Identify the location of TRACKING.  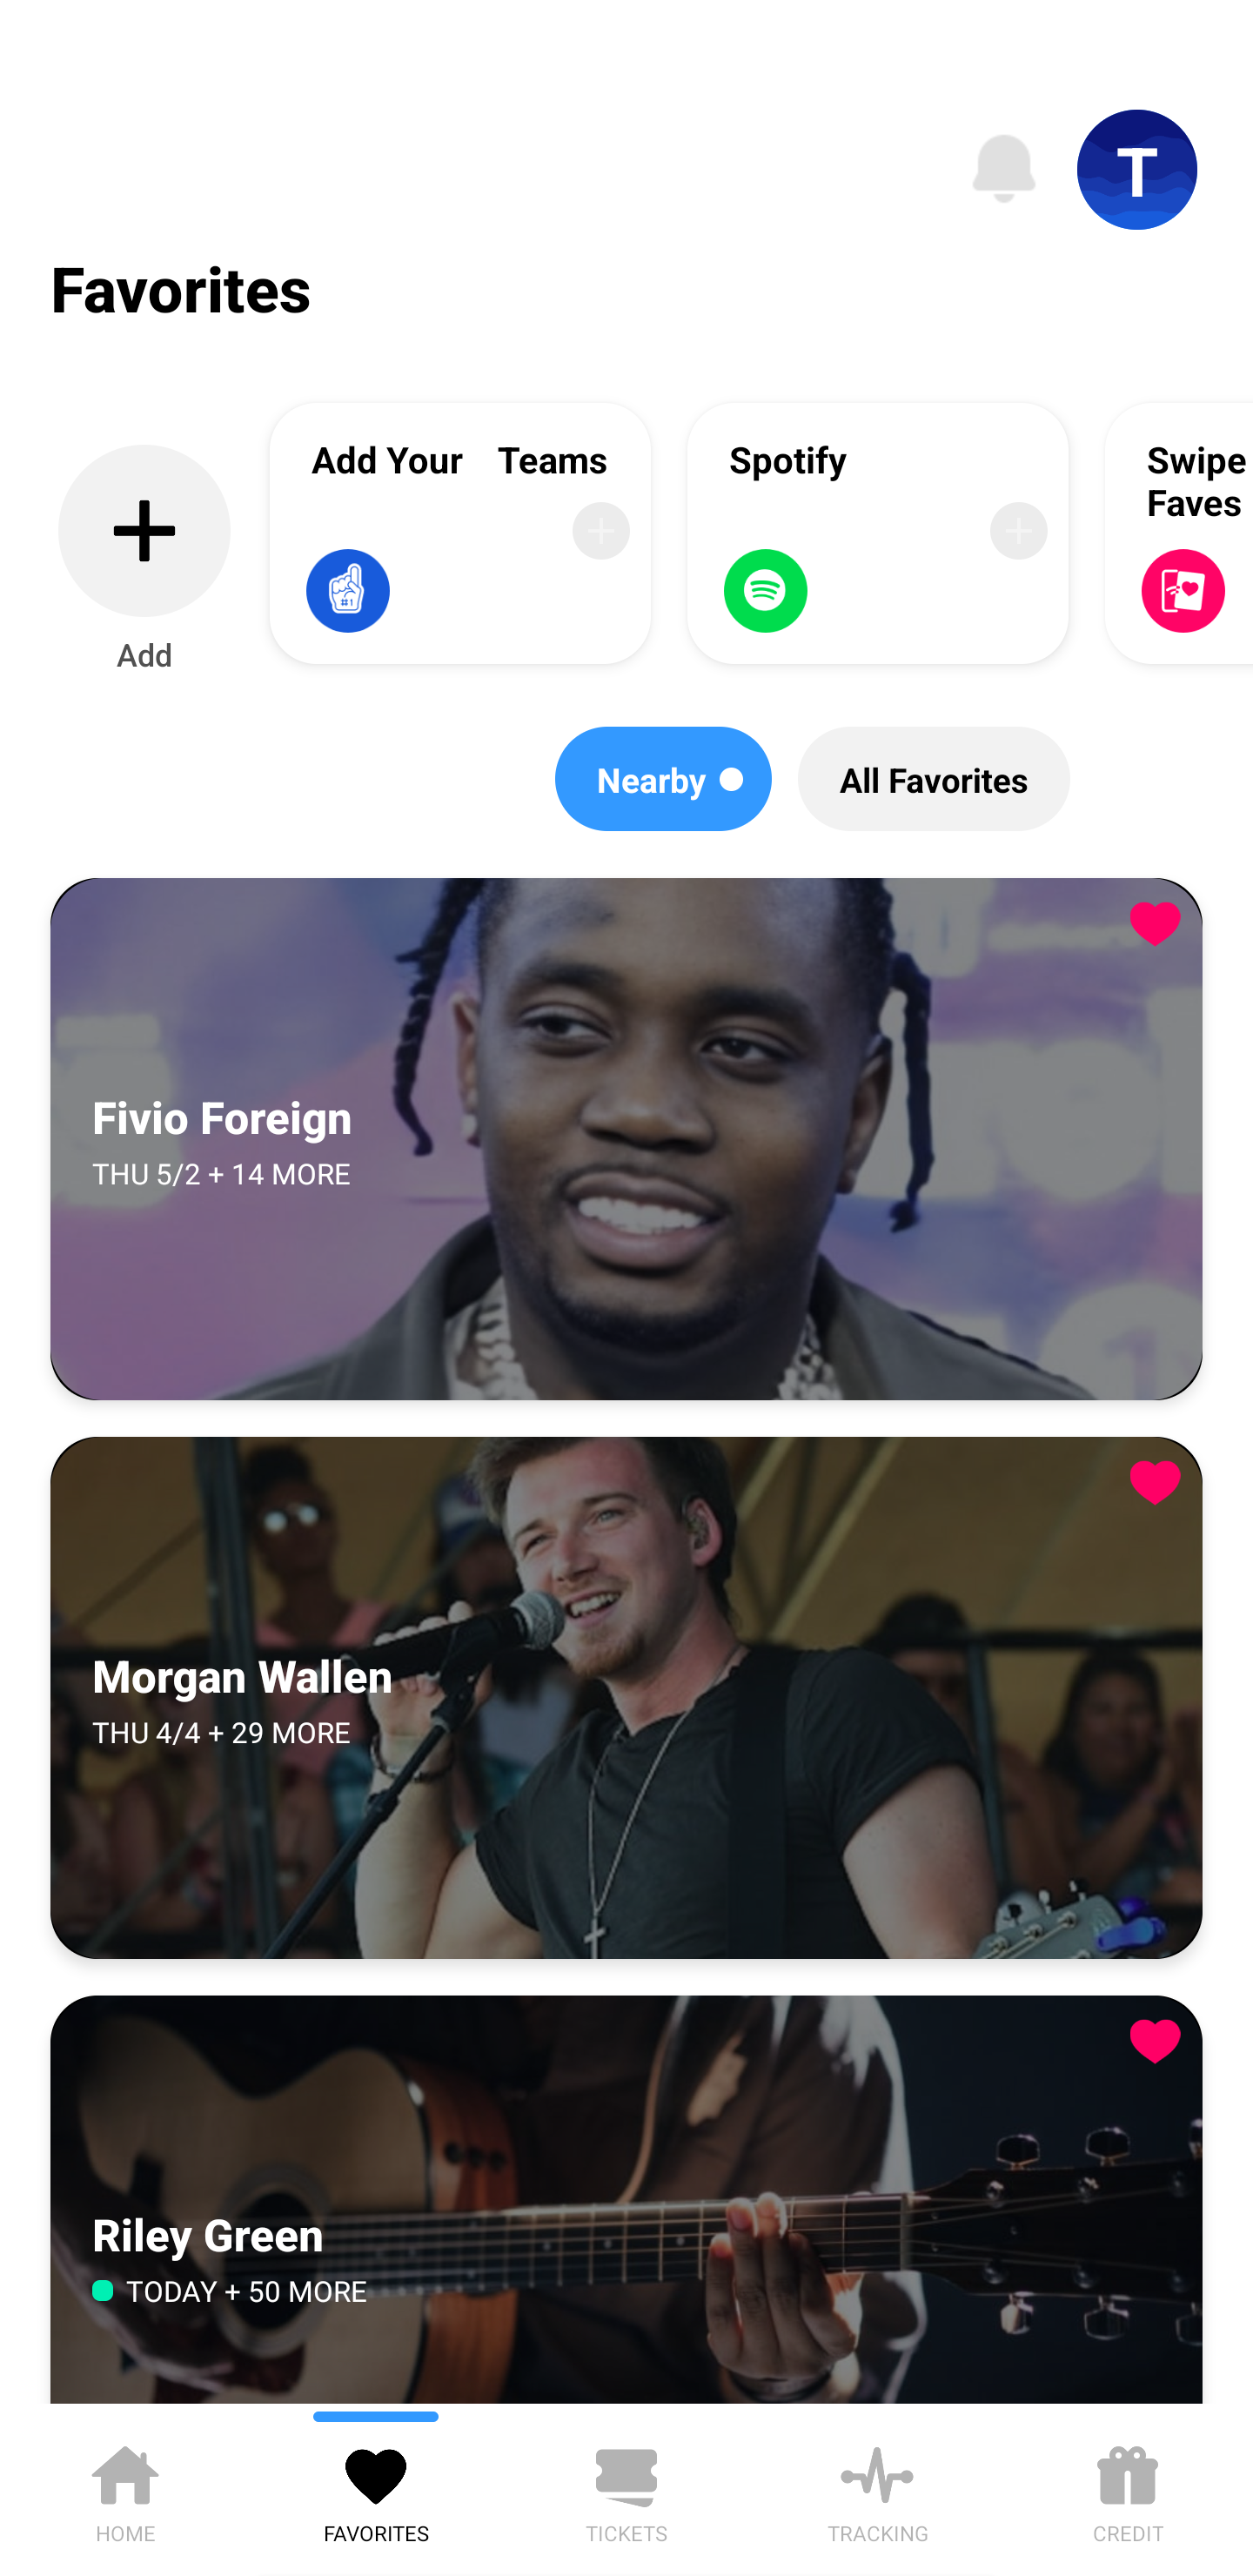
(877, 2489).